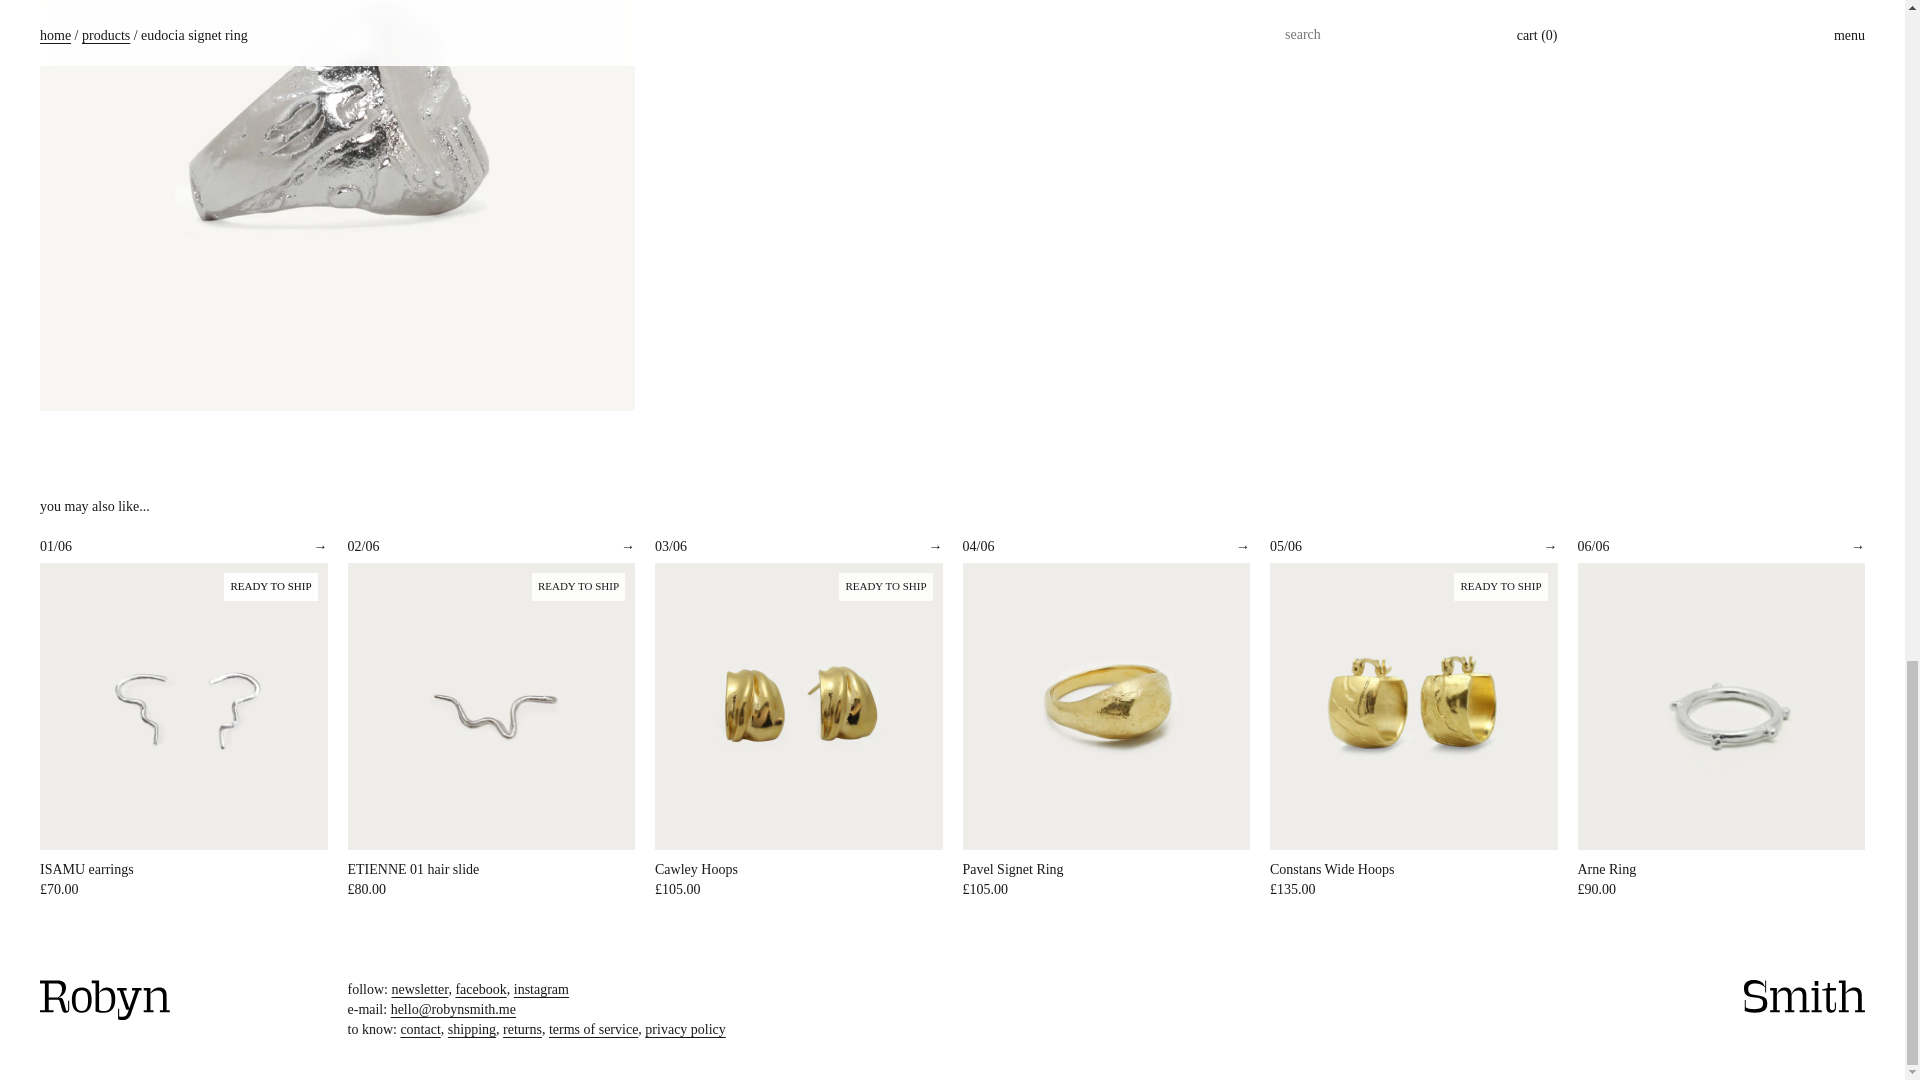  Describe the element at coordinates (480, 988) in the screenshot. I see `facebook` at that location.